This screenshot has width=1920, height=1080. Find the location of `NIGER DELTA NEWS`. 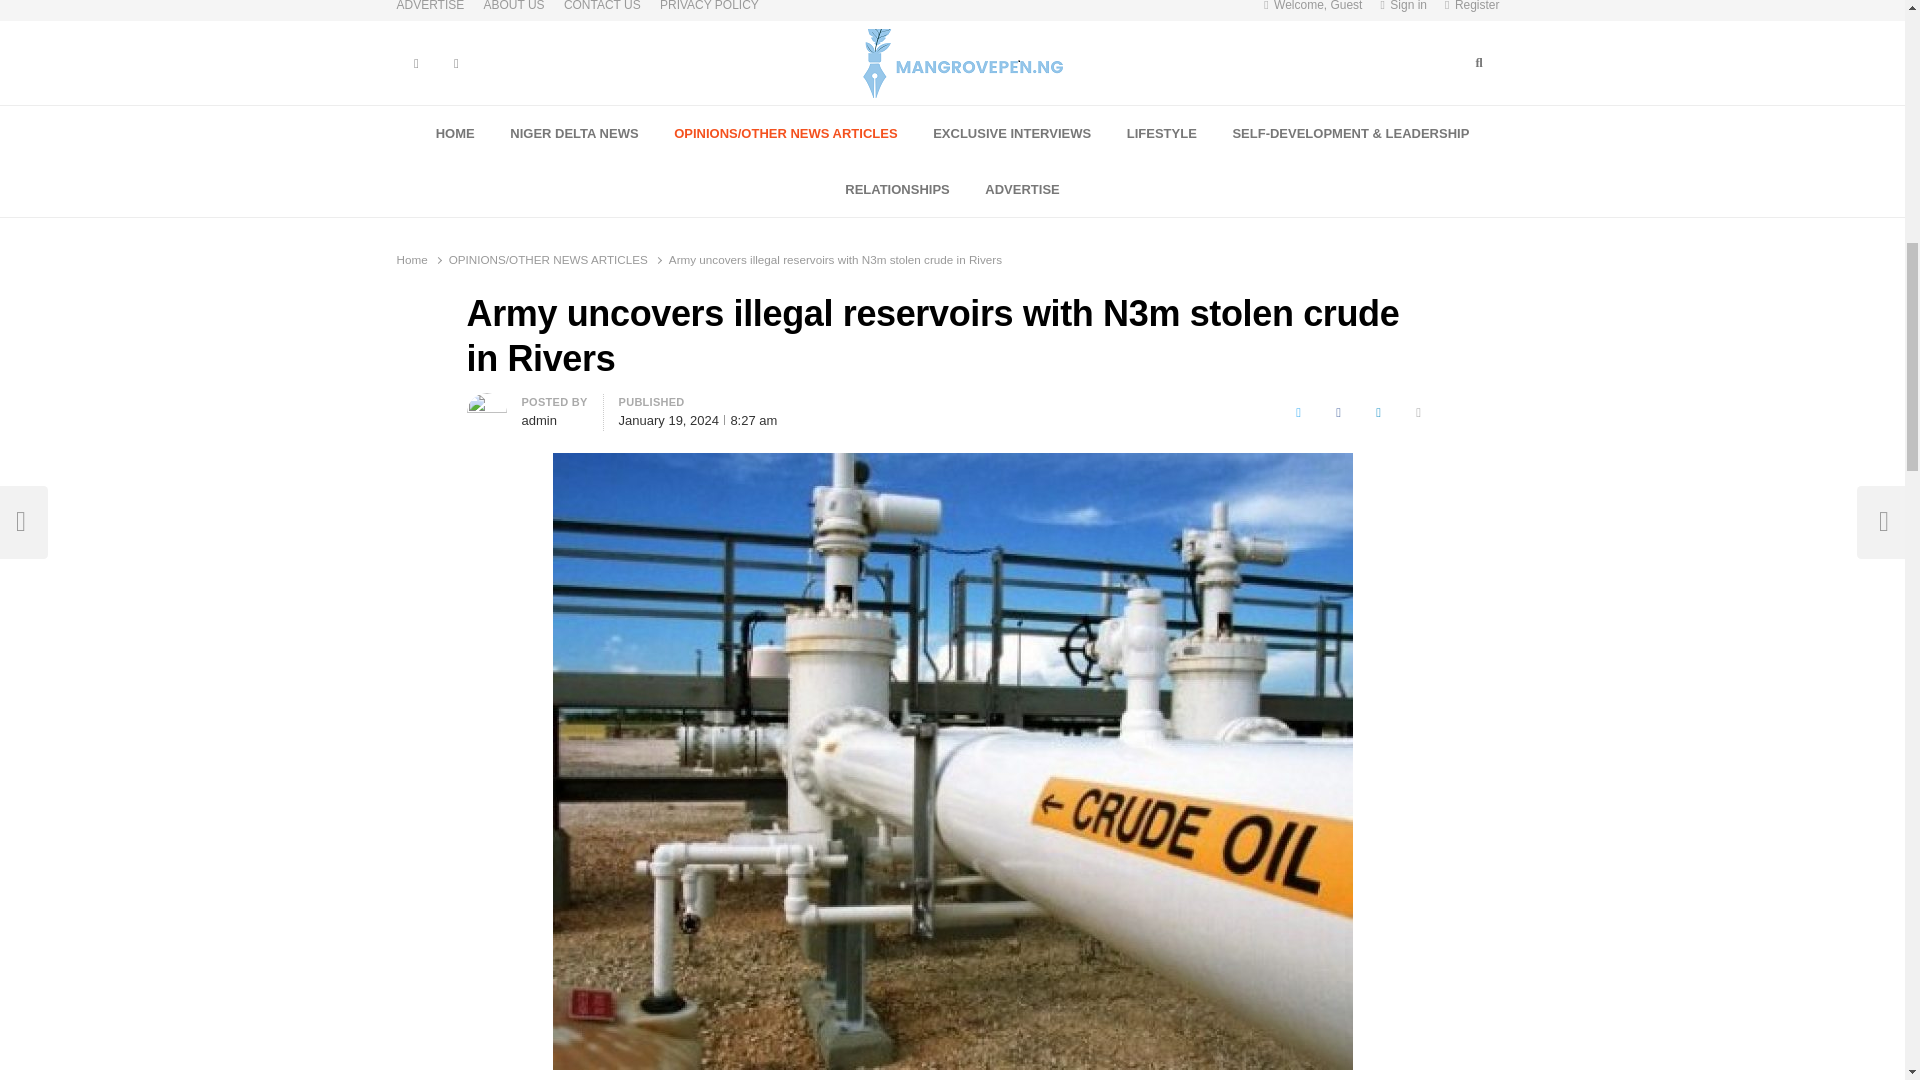

NIGER DELTA NEWS is located at coordinates (574, 134).